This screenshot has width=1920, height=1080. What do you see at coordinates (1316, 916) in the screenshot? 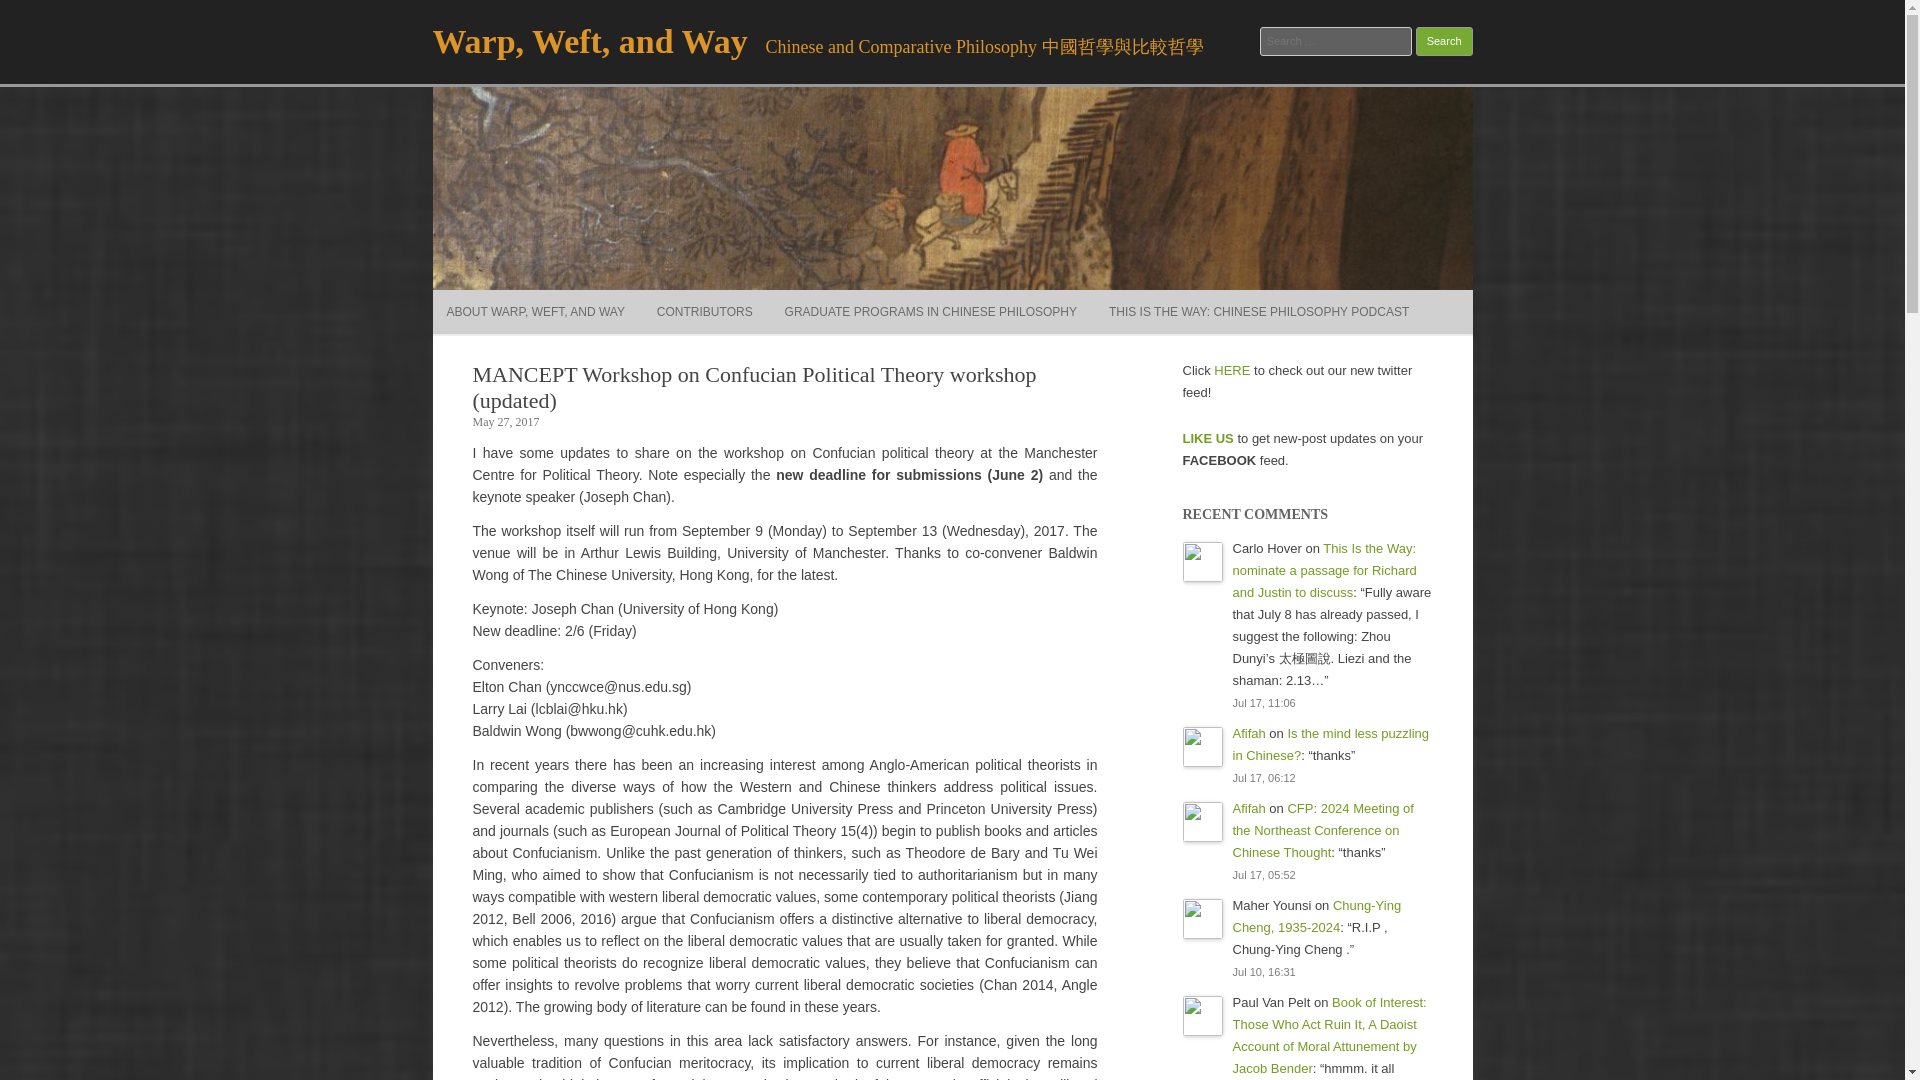
I see `Chung-Ying Cheng, 1935-2024` at bounding box center [1316, 916].